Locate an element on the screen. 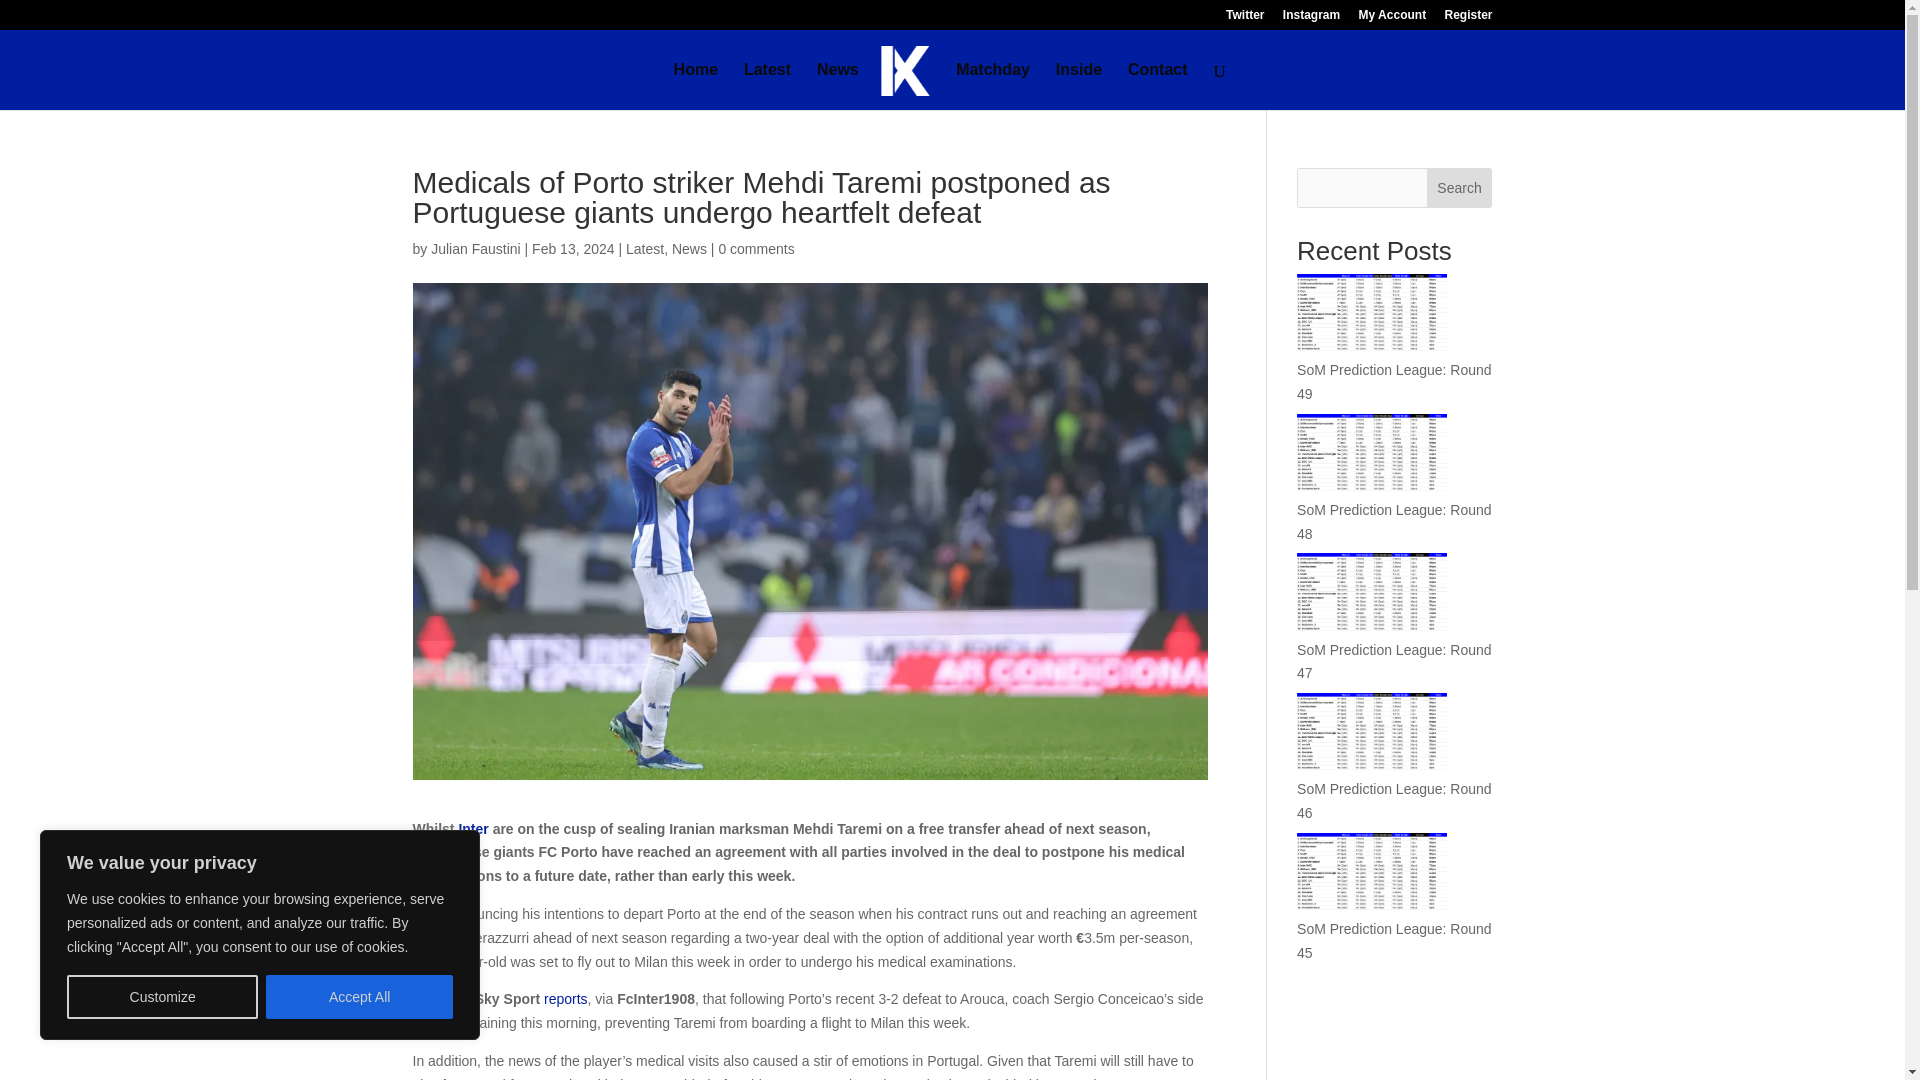 This screenshot has width=1920, height=1080. Matchday is located at coordinates (992, 86).